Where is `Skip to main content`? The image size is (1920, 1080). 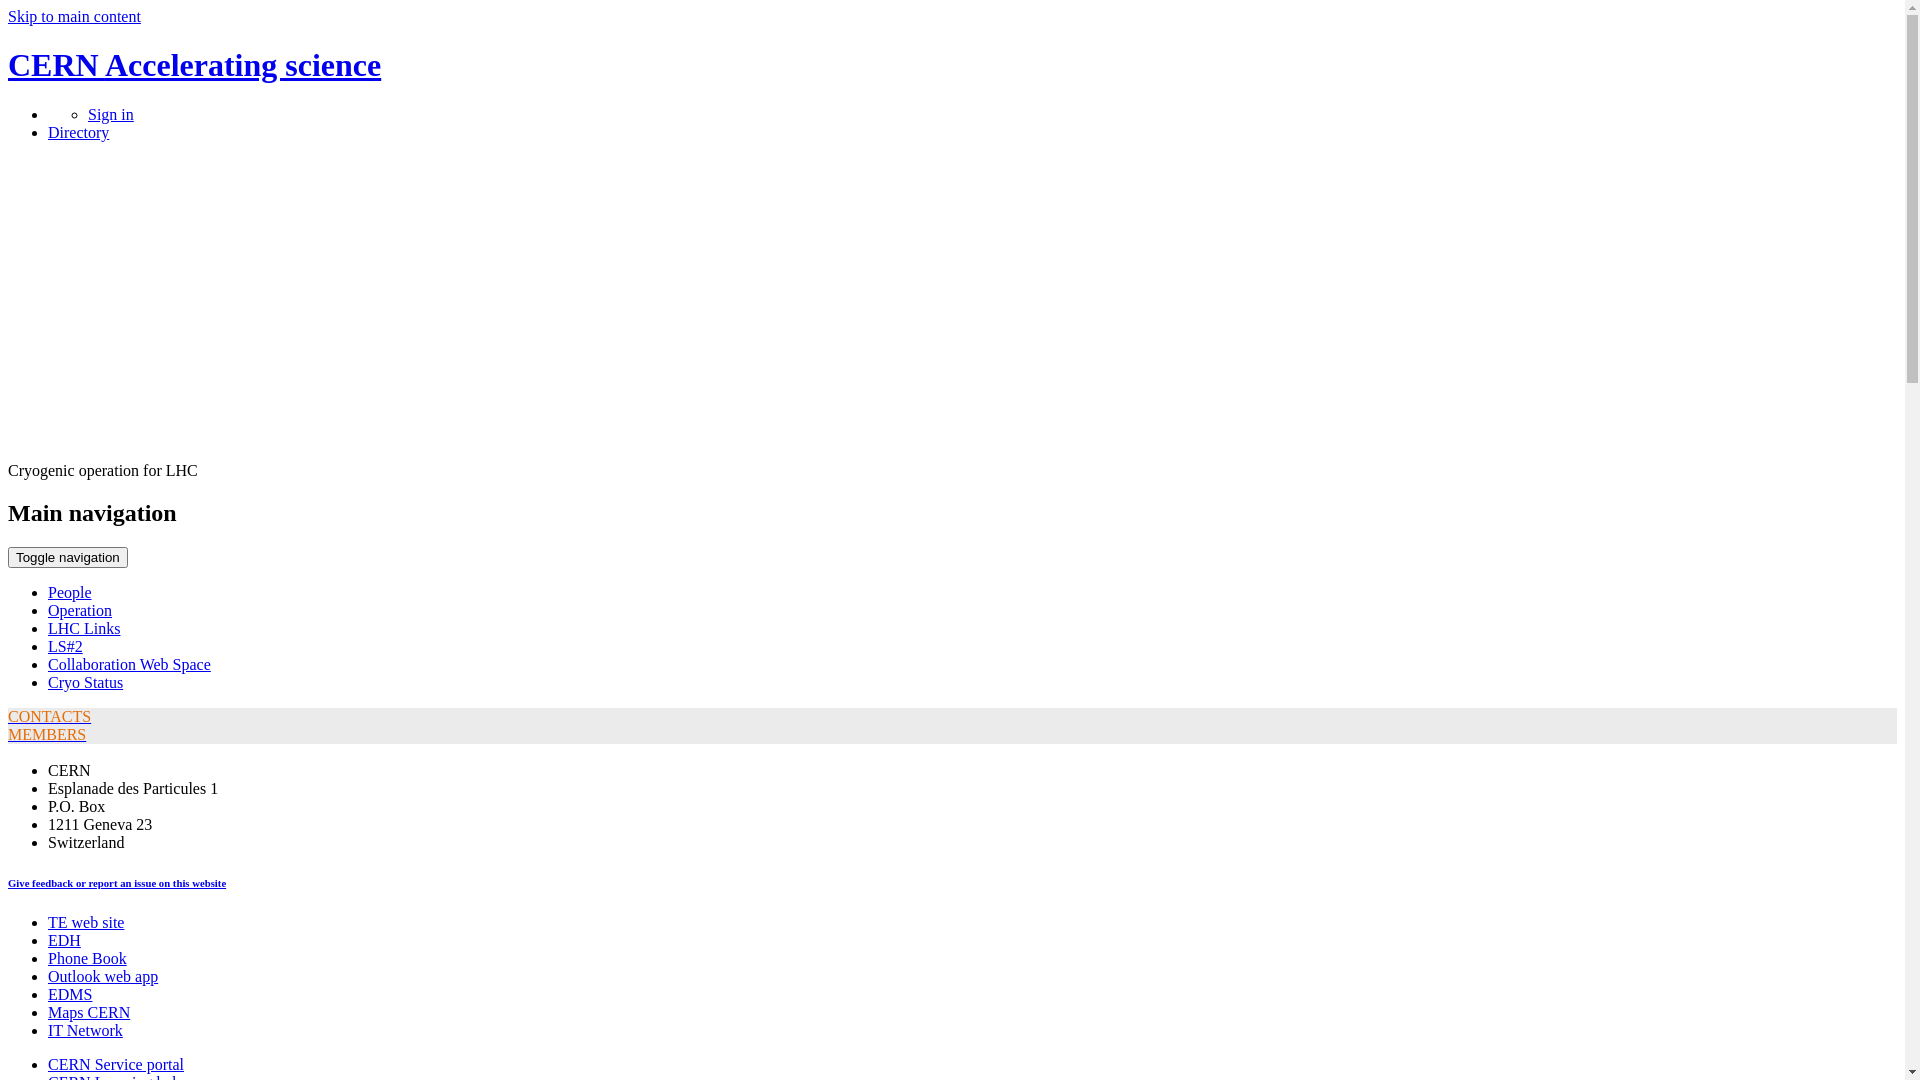 Skip to main content is located at coordinates (74, 16).